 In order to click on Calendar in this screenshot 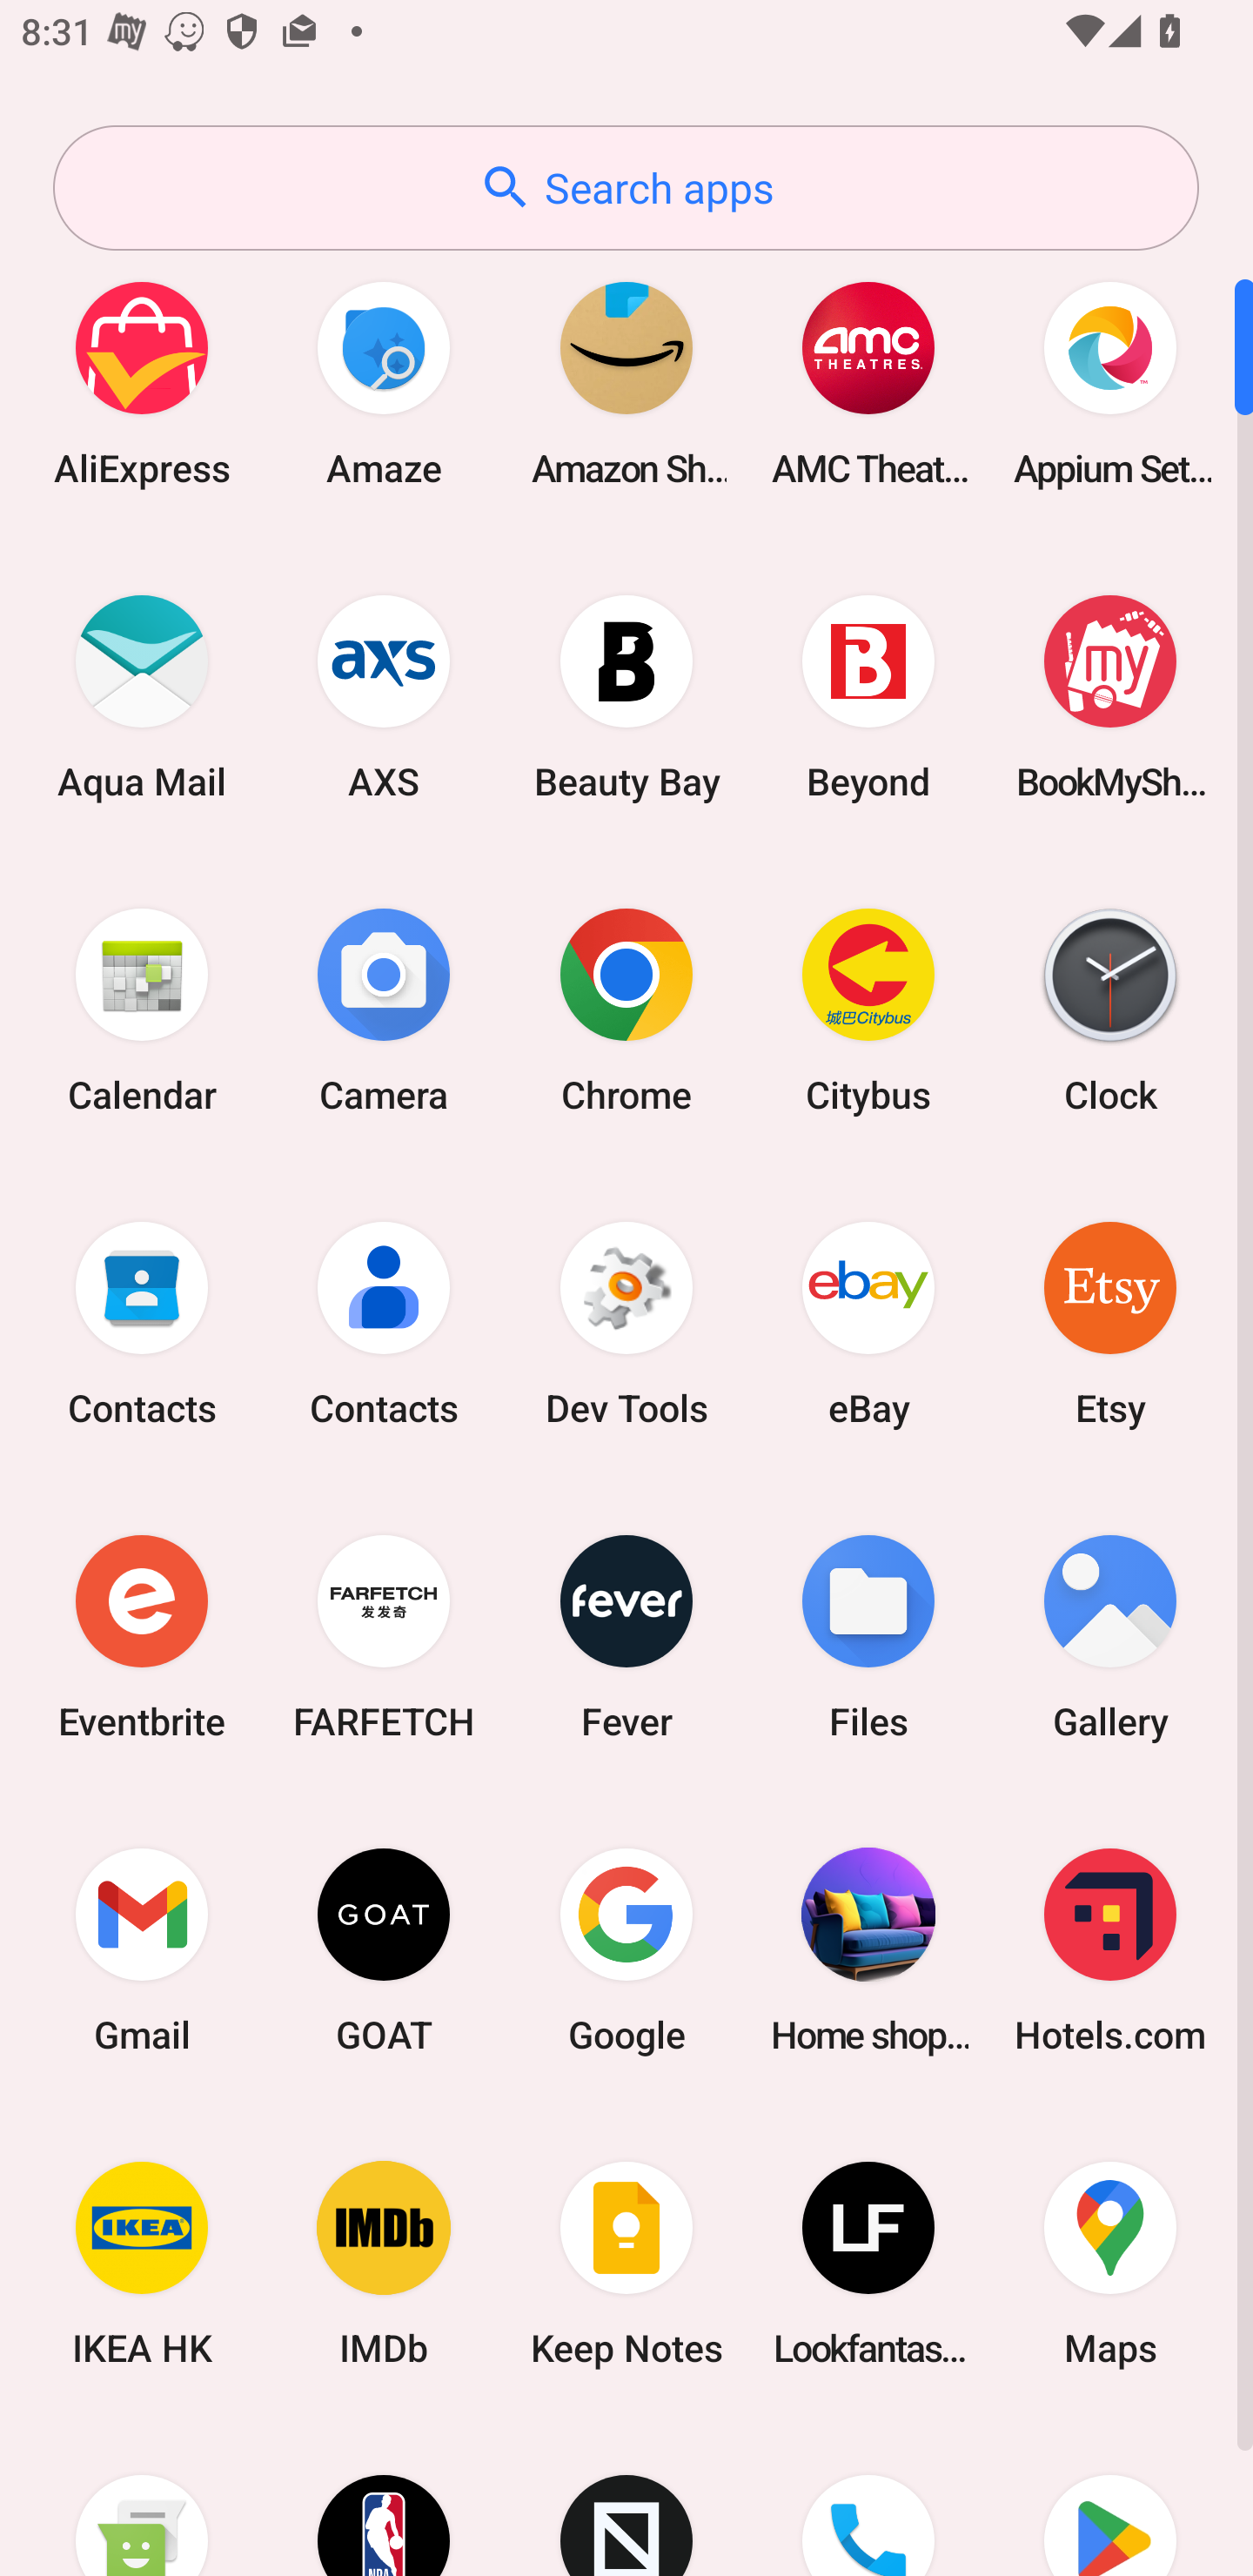, I will do `click(142, 1010)`.